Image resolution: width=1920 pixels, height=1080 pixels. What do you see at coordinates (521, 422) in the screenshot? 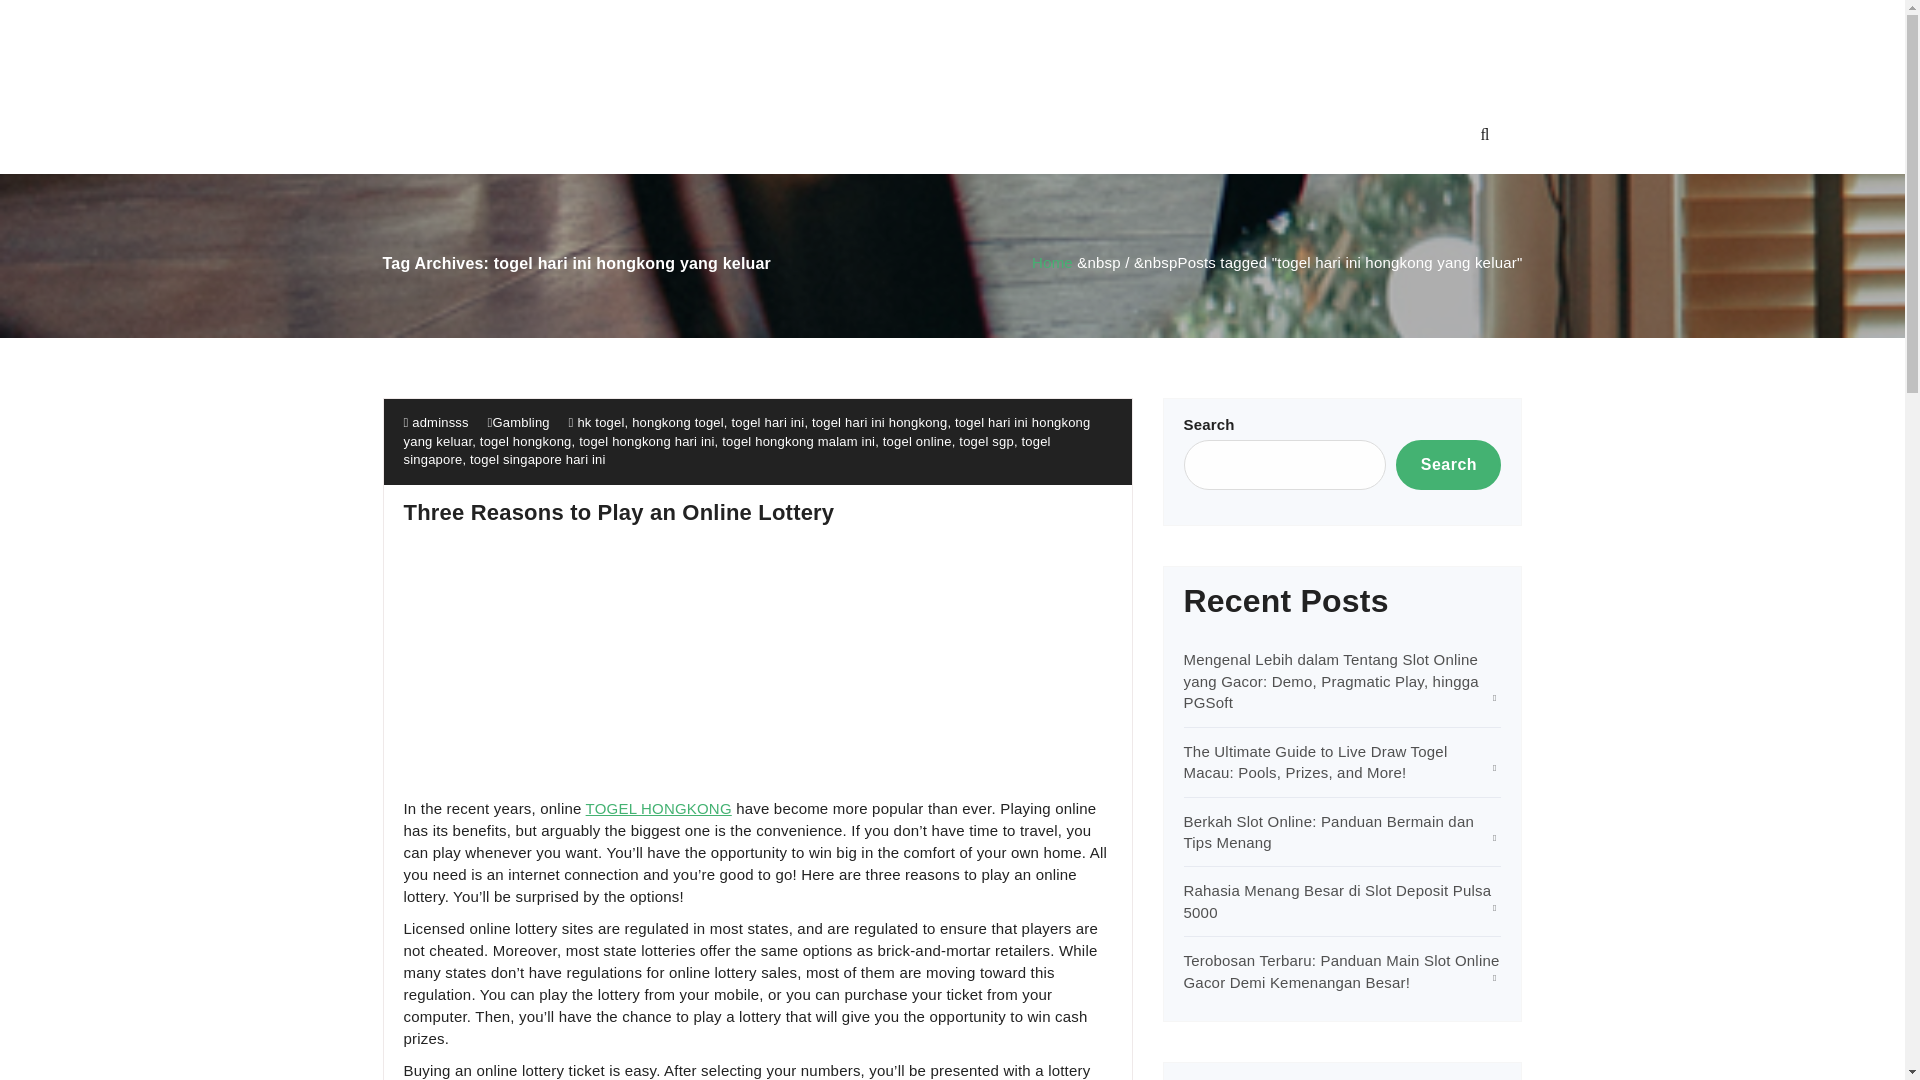
I see `Gambling` at bounding box center [521, 422].